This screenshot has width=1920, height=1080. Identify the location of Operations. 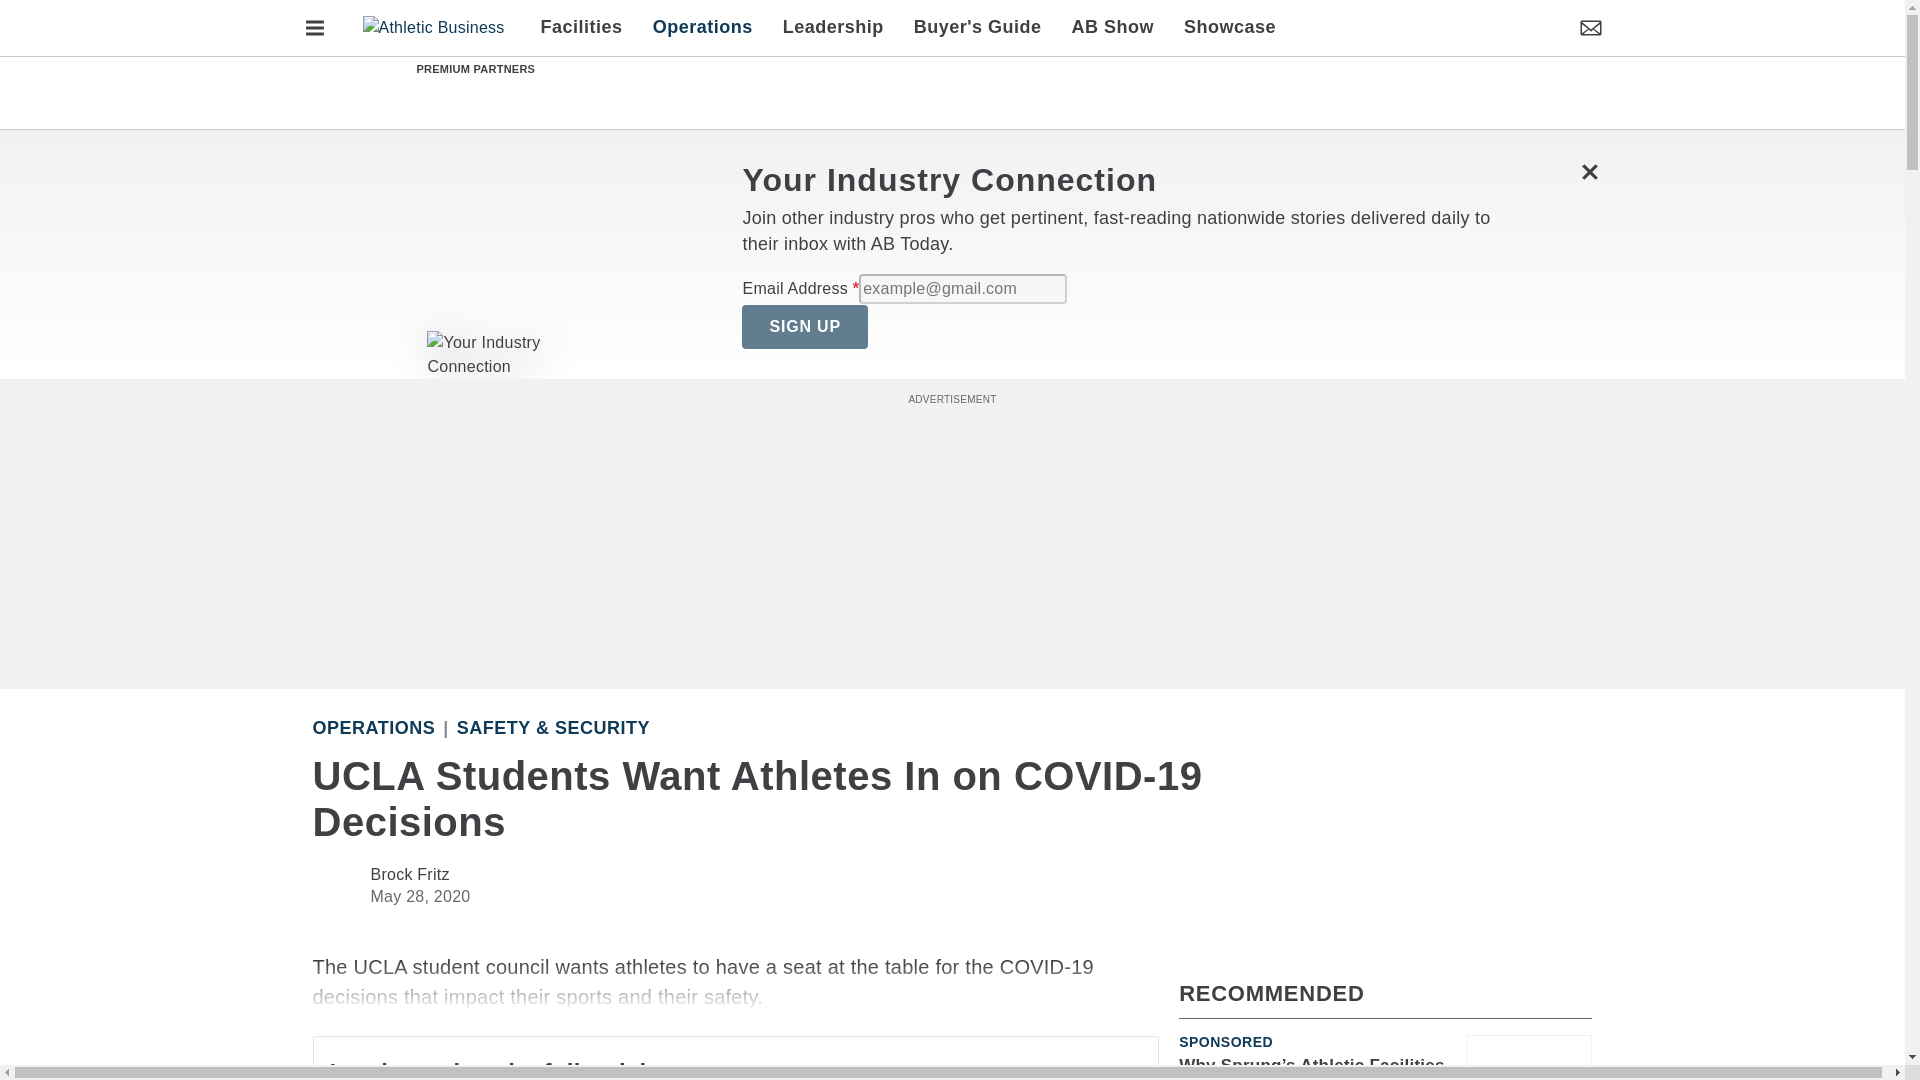
(702, 28).